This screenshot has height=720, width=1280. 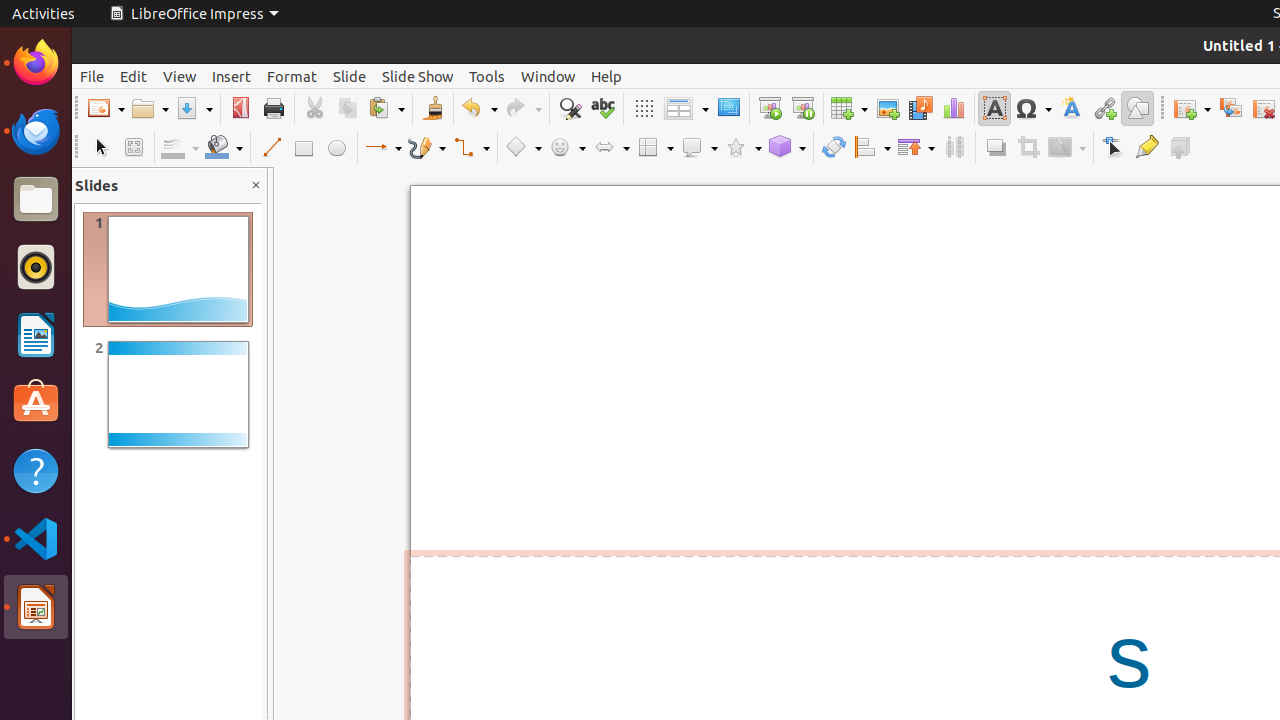 I want to click on Delete Slide, so click(x=1264, y=108).